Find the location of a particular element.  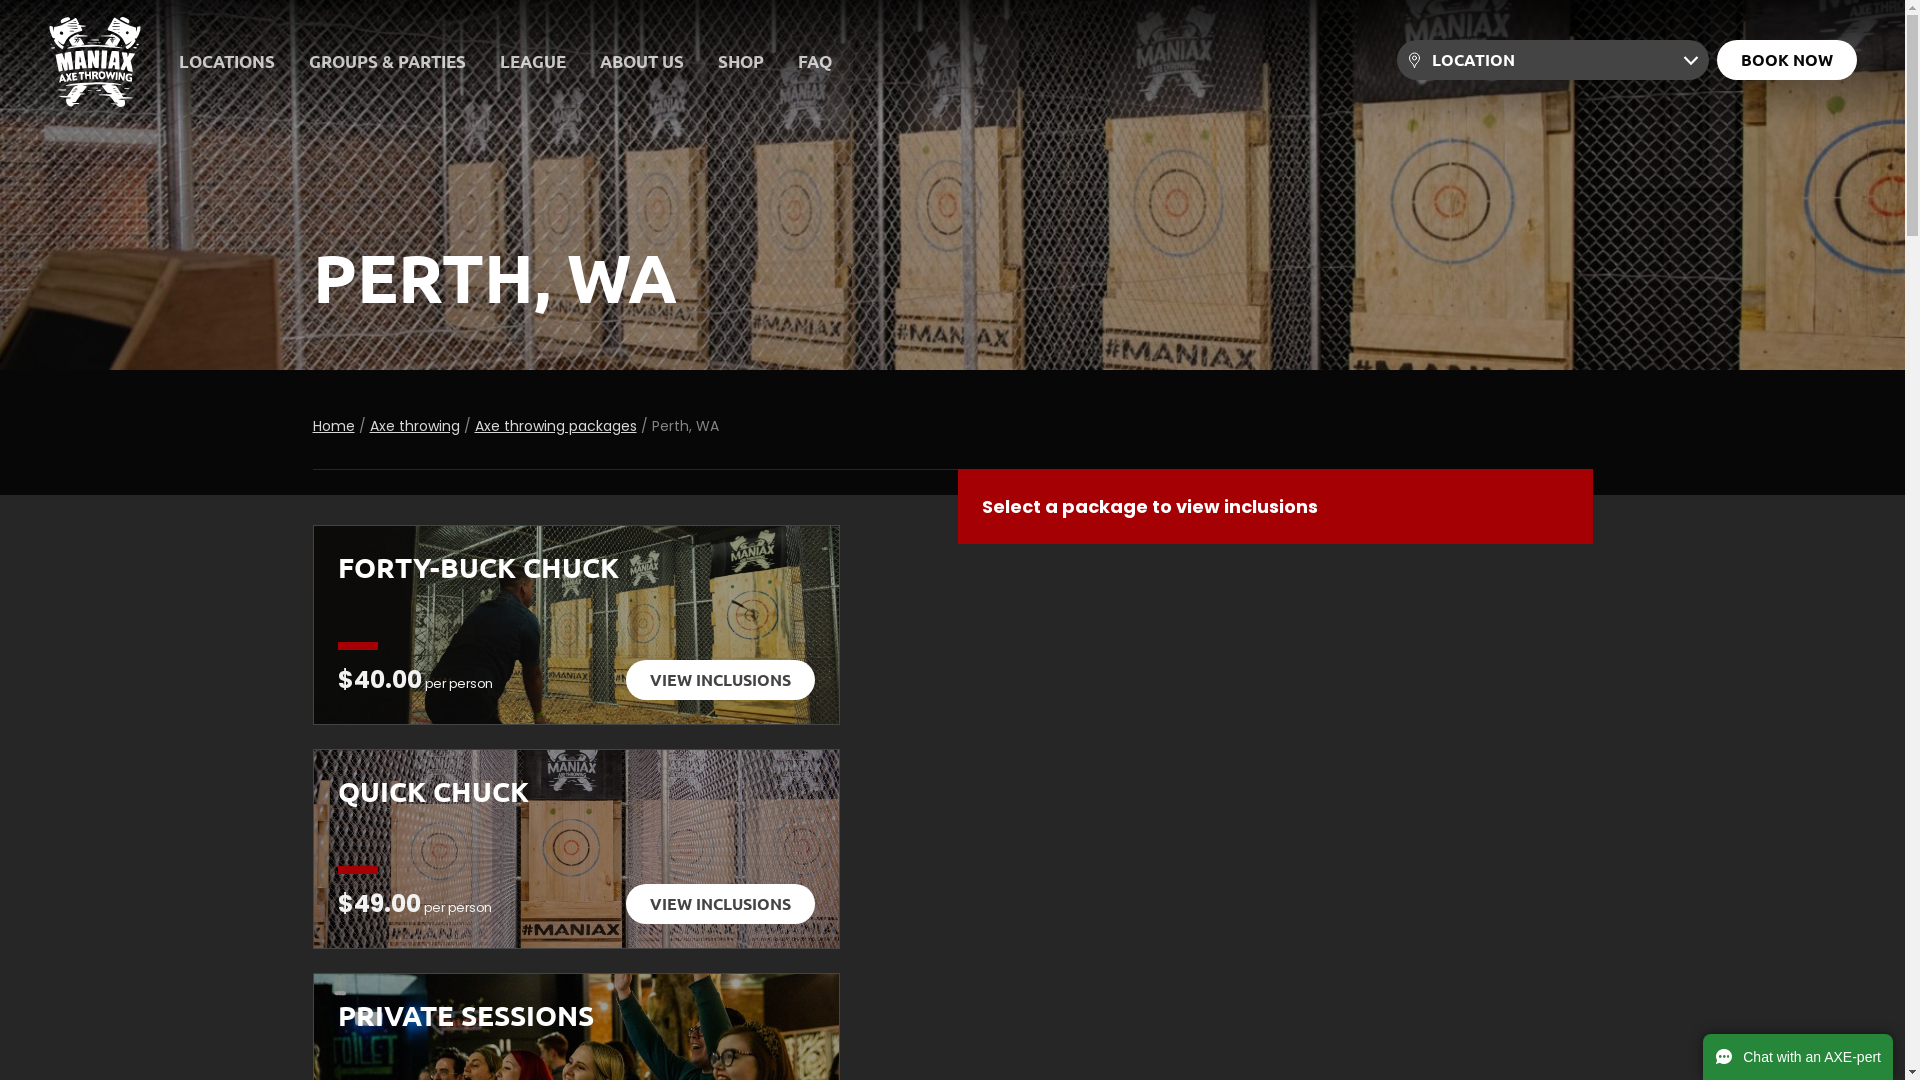

LOCATIONS is located at coordinates (227, 62).